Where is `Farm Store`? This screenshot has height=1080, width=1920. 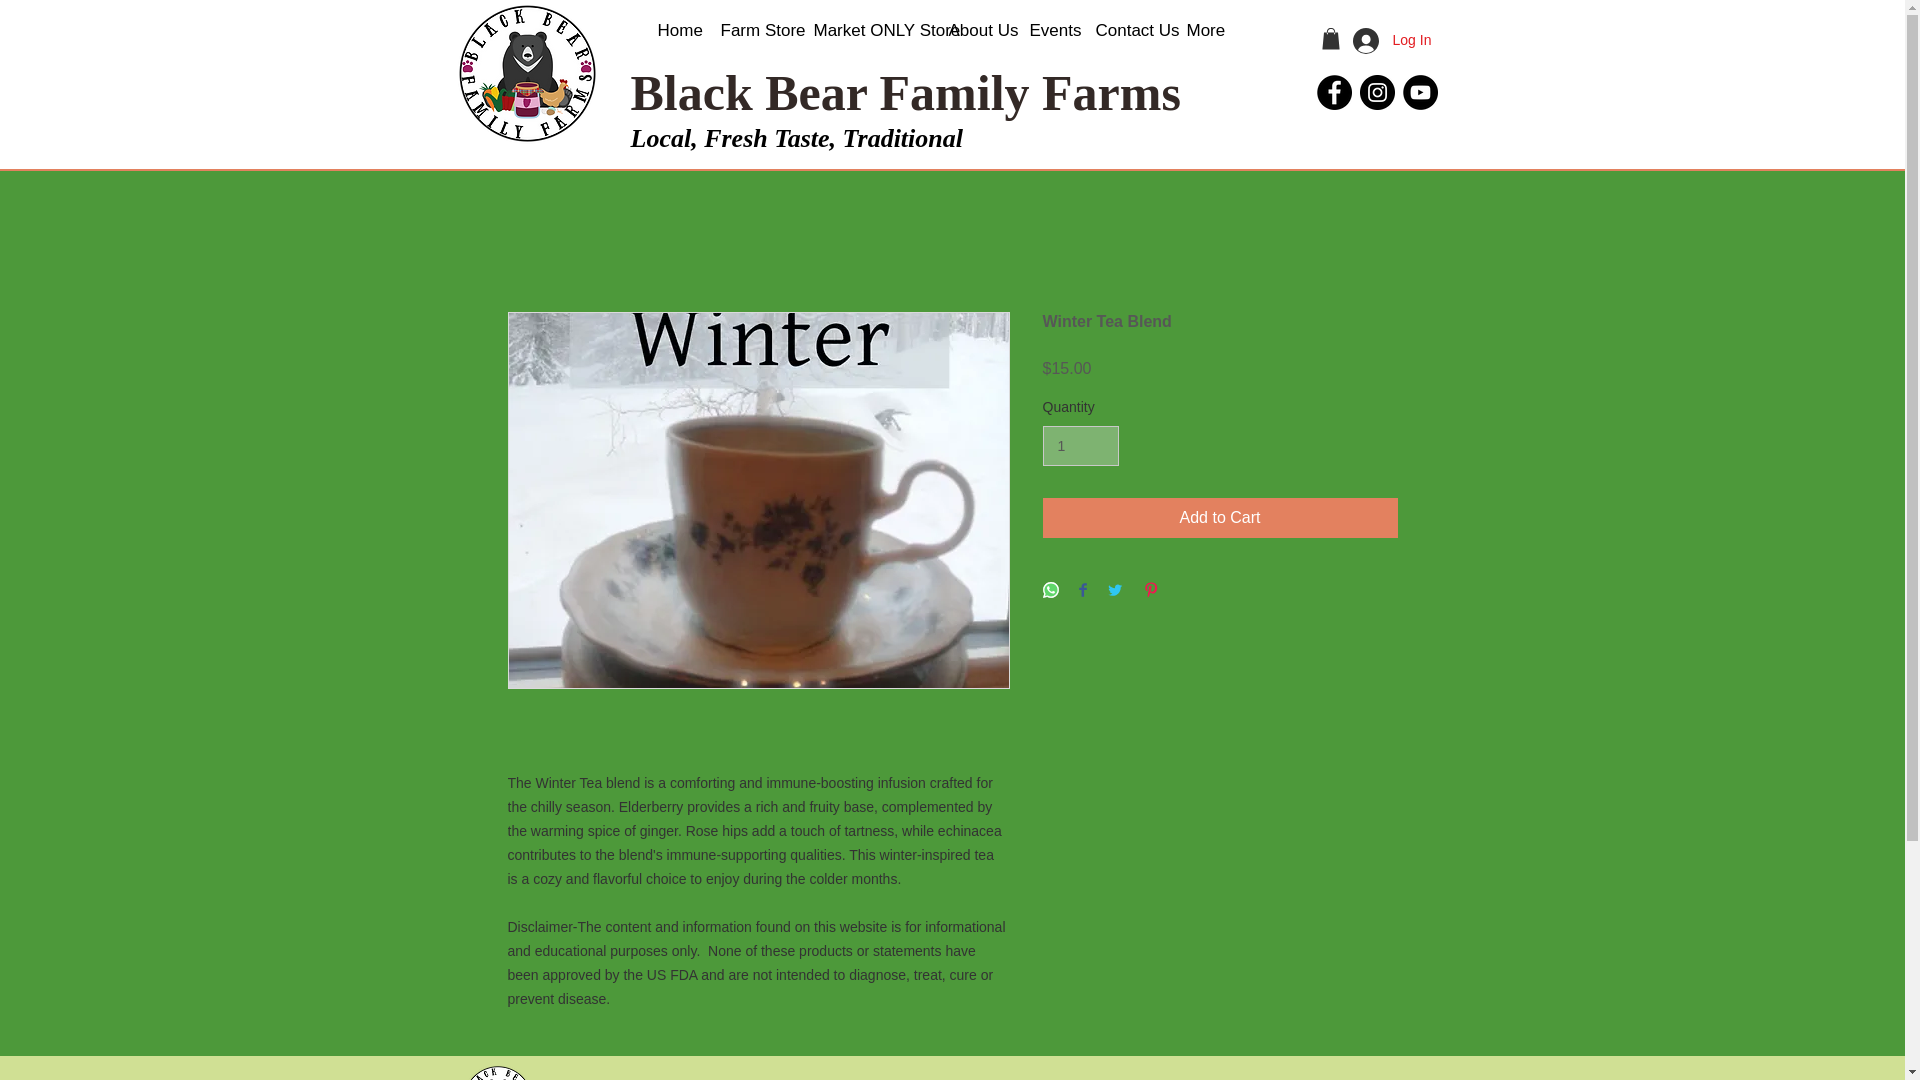 Farm Store is located at coordinates (752, 30).